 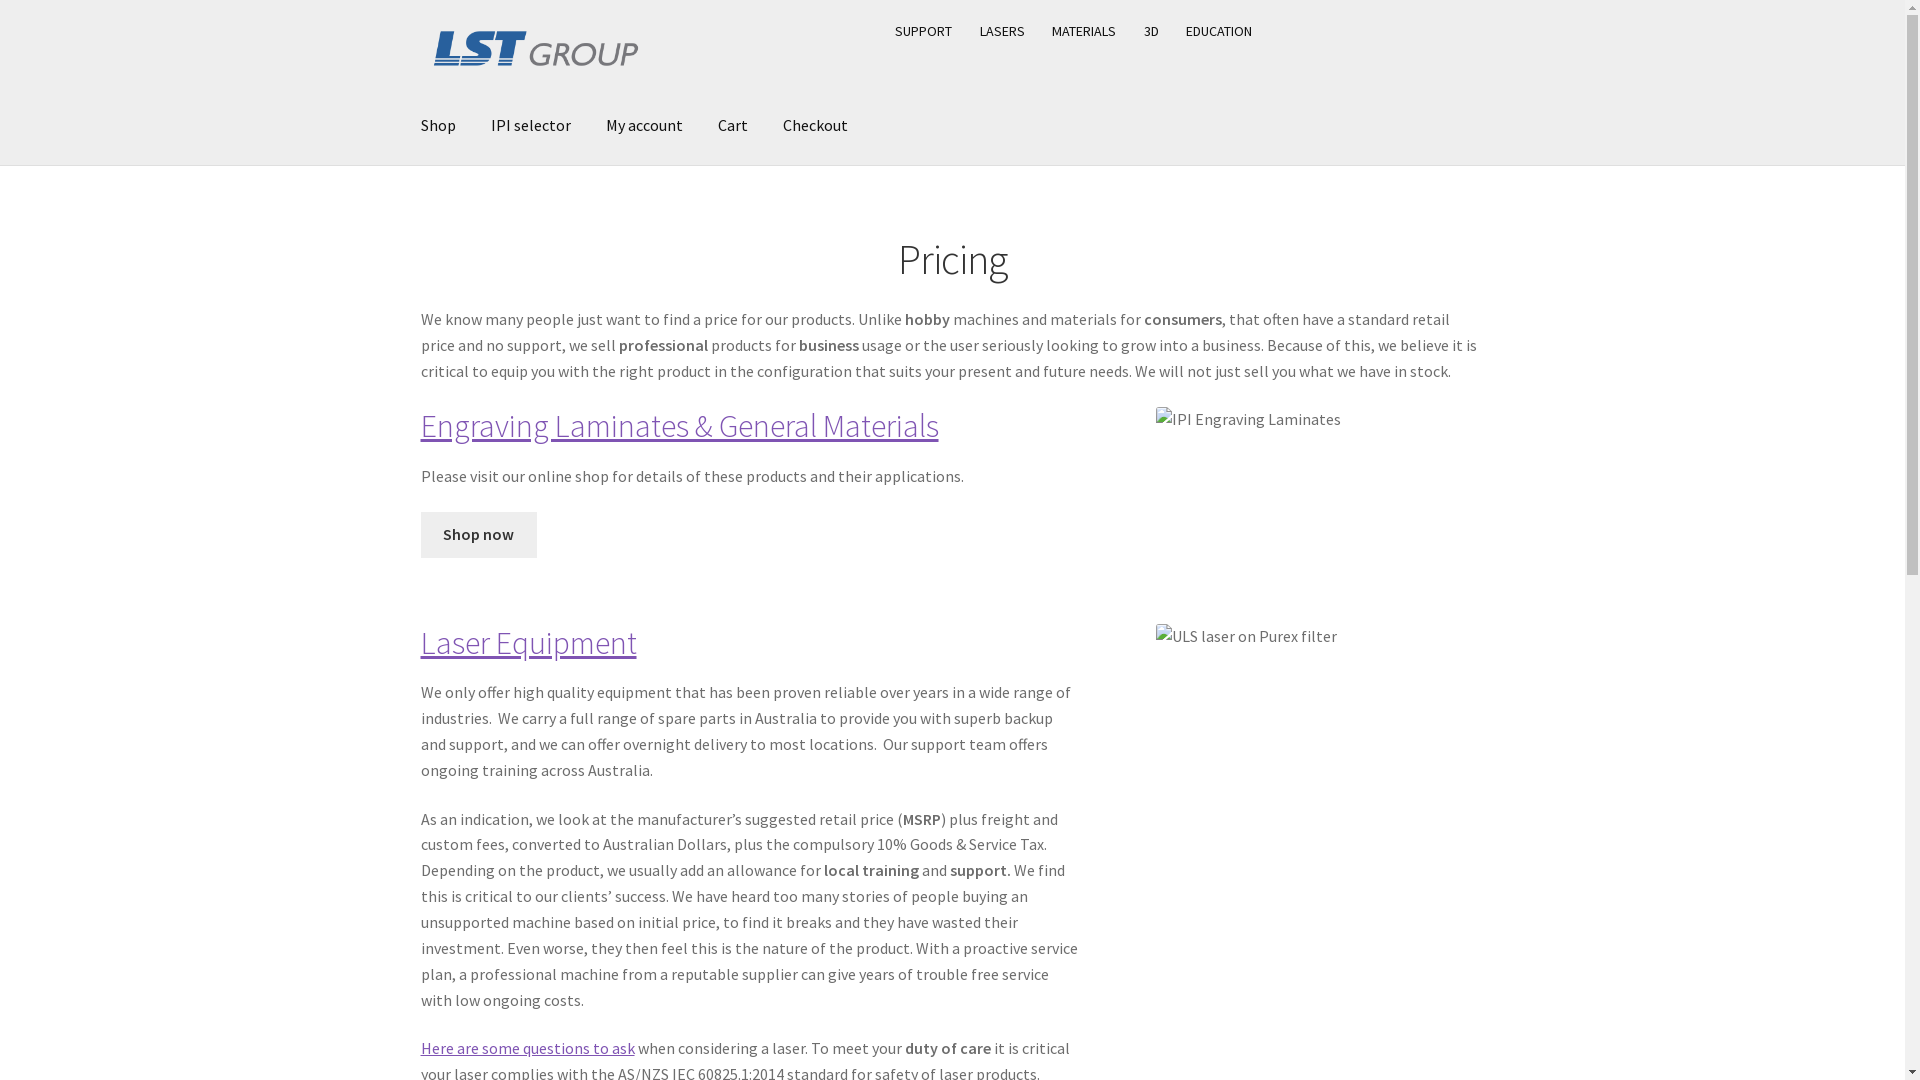 What do you see at coordinates (1220, 31) in the screenshot?
I see `EDUCATION` at bounding box center [1220, 31].